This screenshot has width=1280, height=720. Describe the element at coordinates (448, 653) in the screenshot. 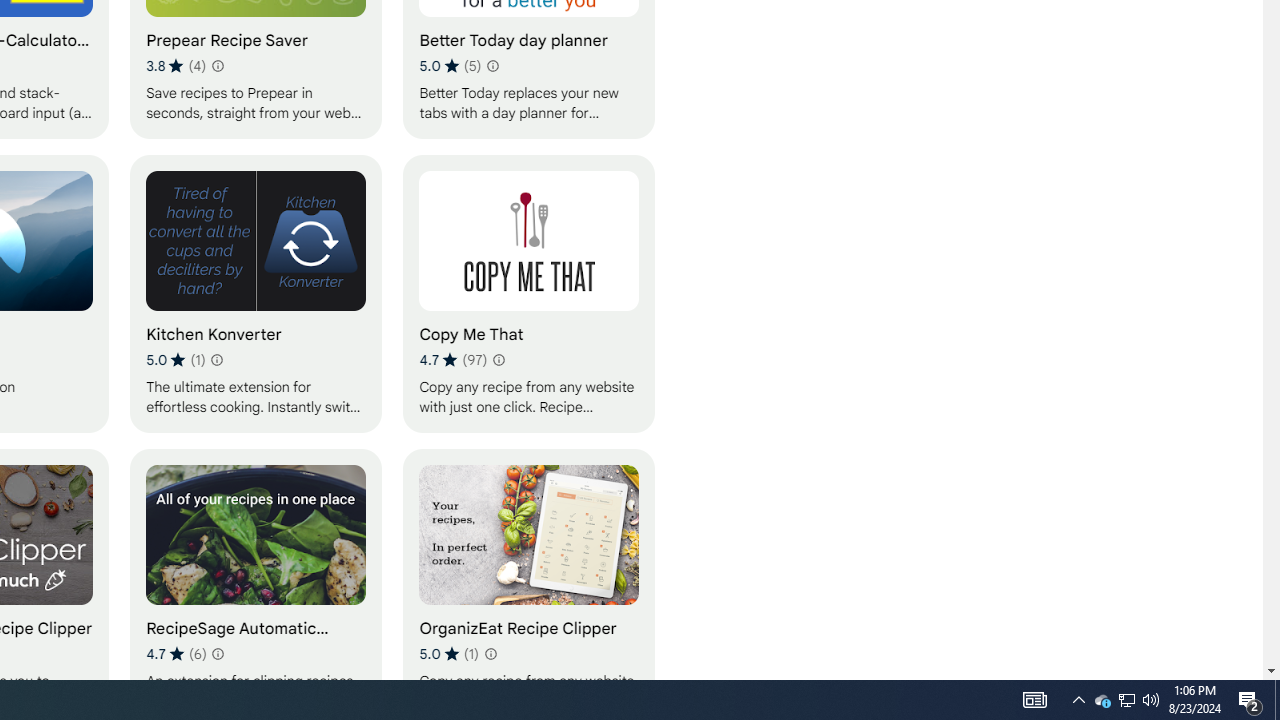

I see `Average rating 5 out of 5 stars. 1 rating.` at that location.